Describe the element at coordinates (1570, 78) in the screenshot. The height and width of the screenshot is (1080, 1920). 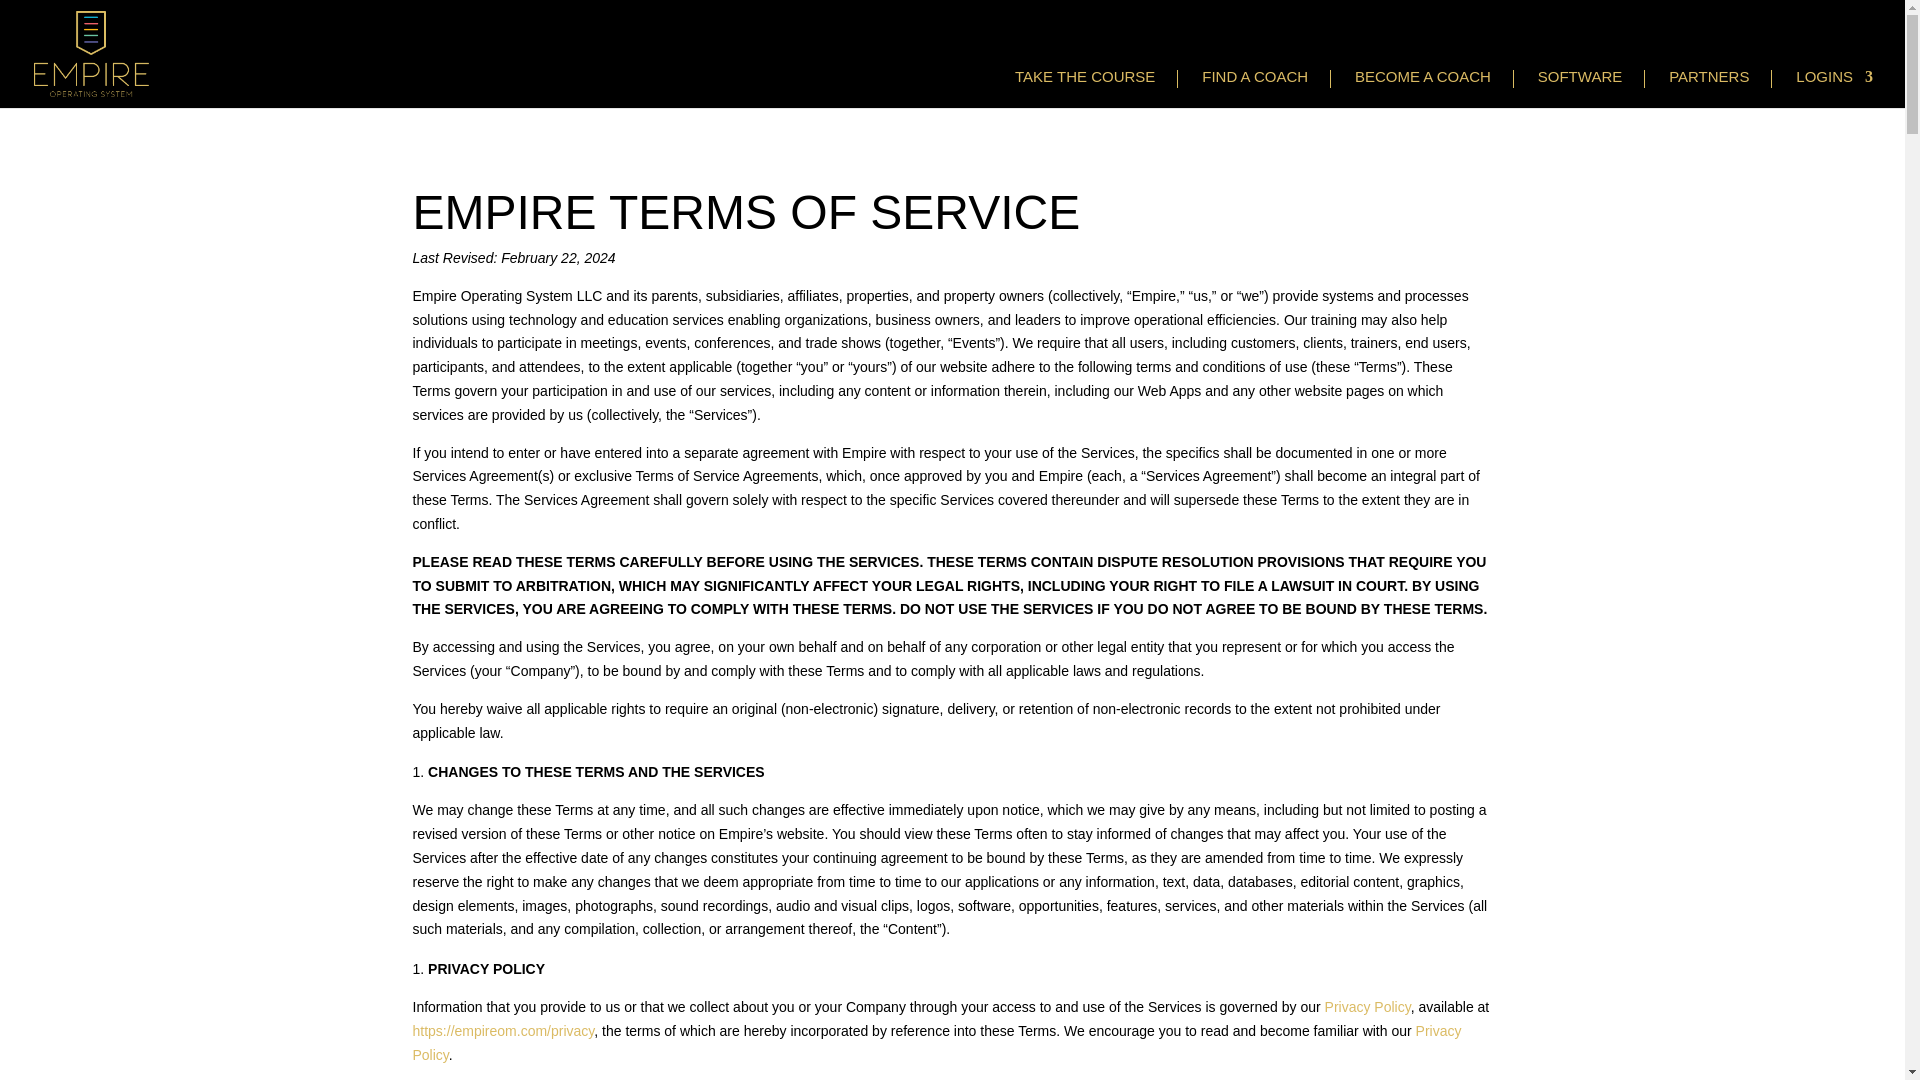
I see `SOFTWARE` at that location.